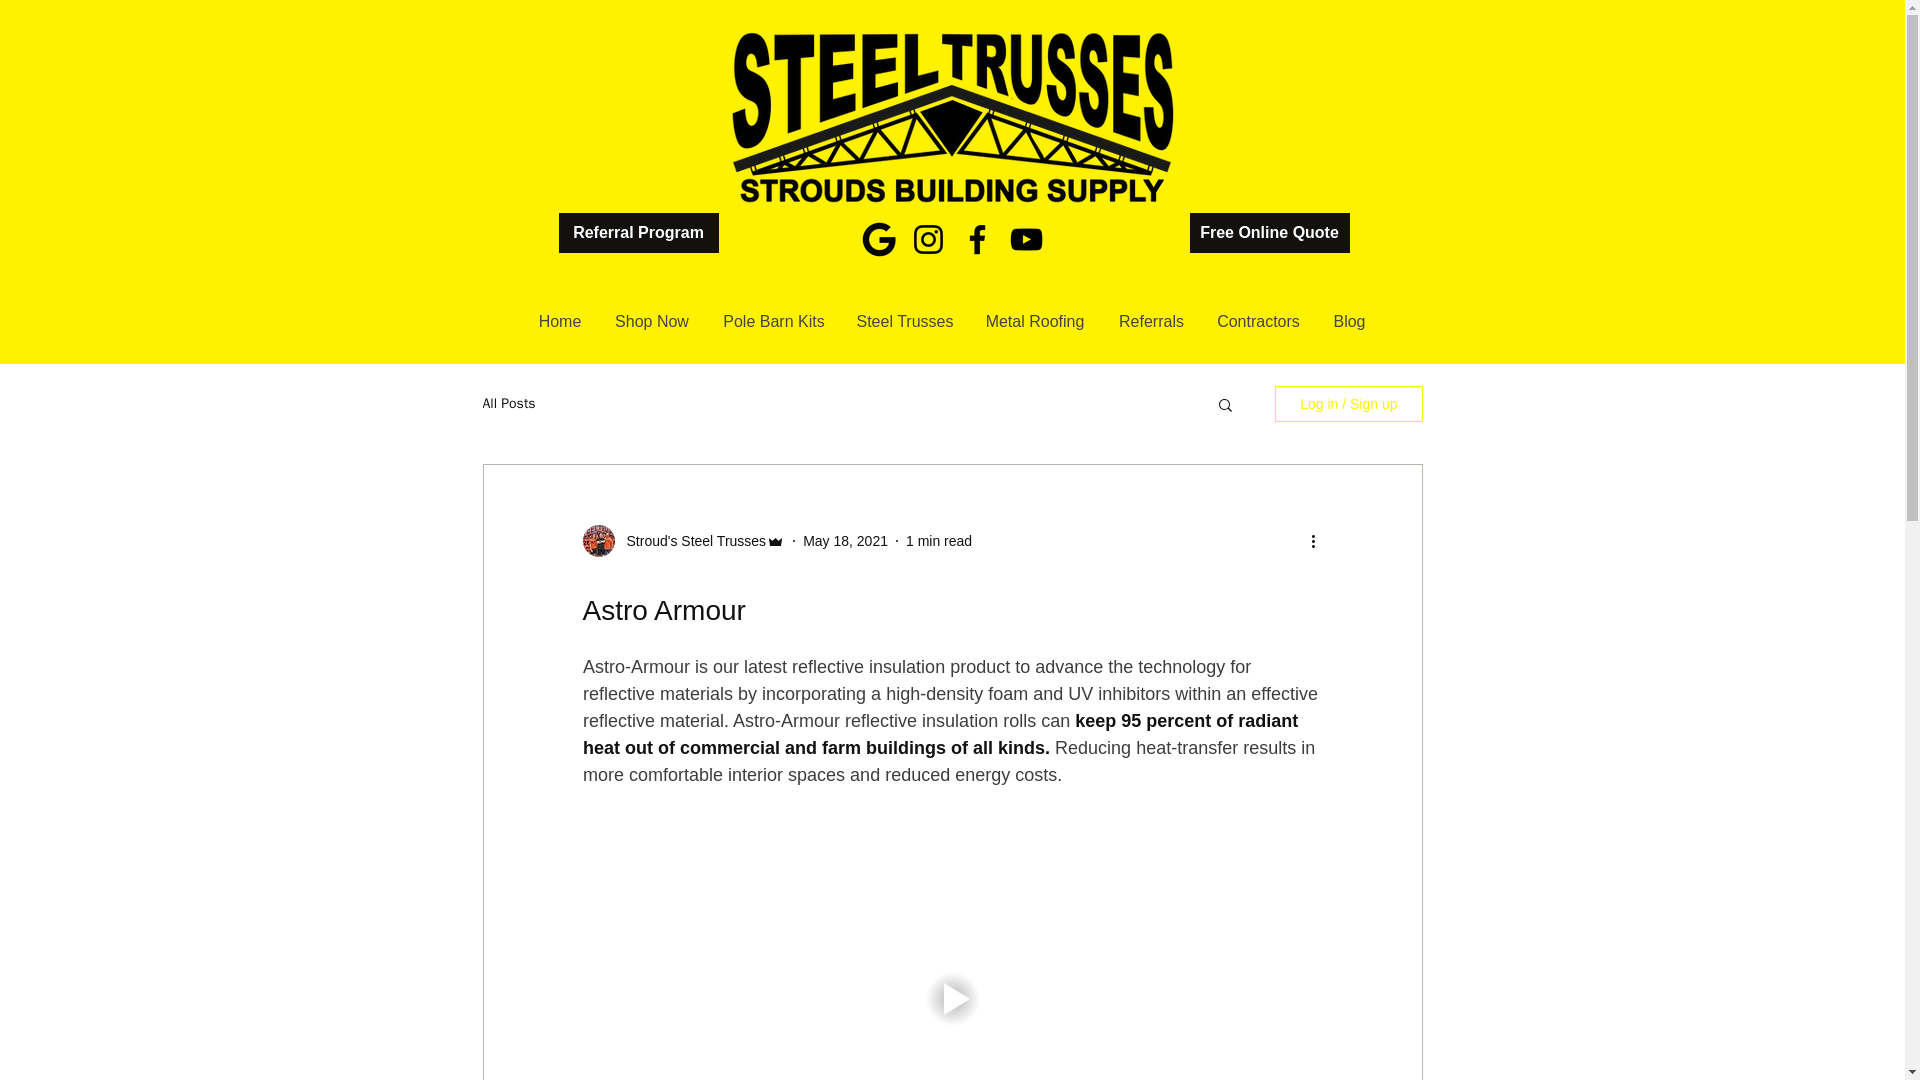 The height and width of the screenshot is (1080, 1920). Describe the element at coordinates (773, 321) in the screenshot. I see `Pole Barn Kits` at that location.